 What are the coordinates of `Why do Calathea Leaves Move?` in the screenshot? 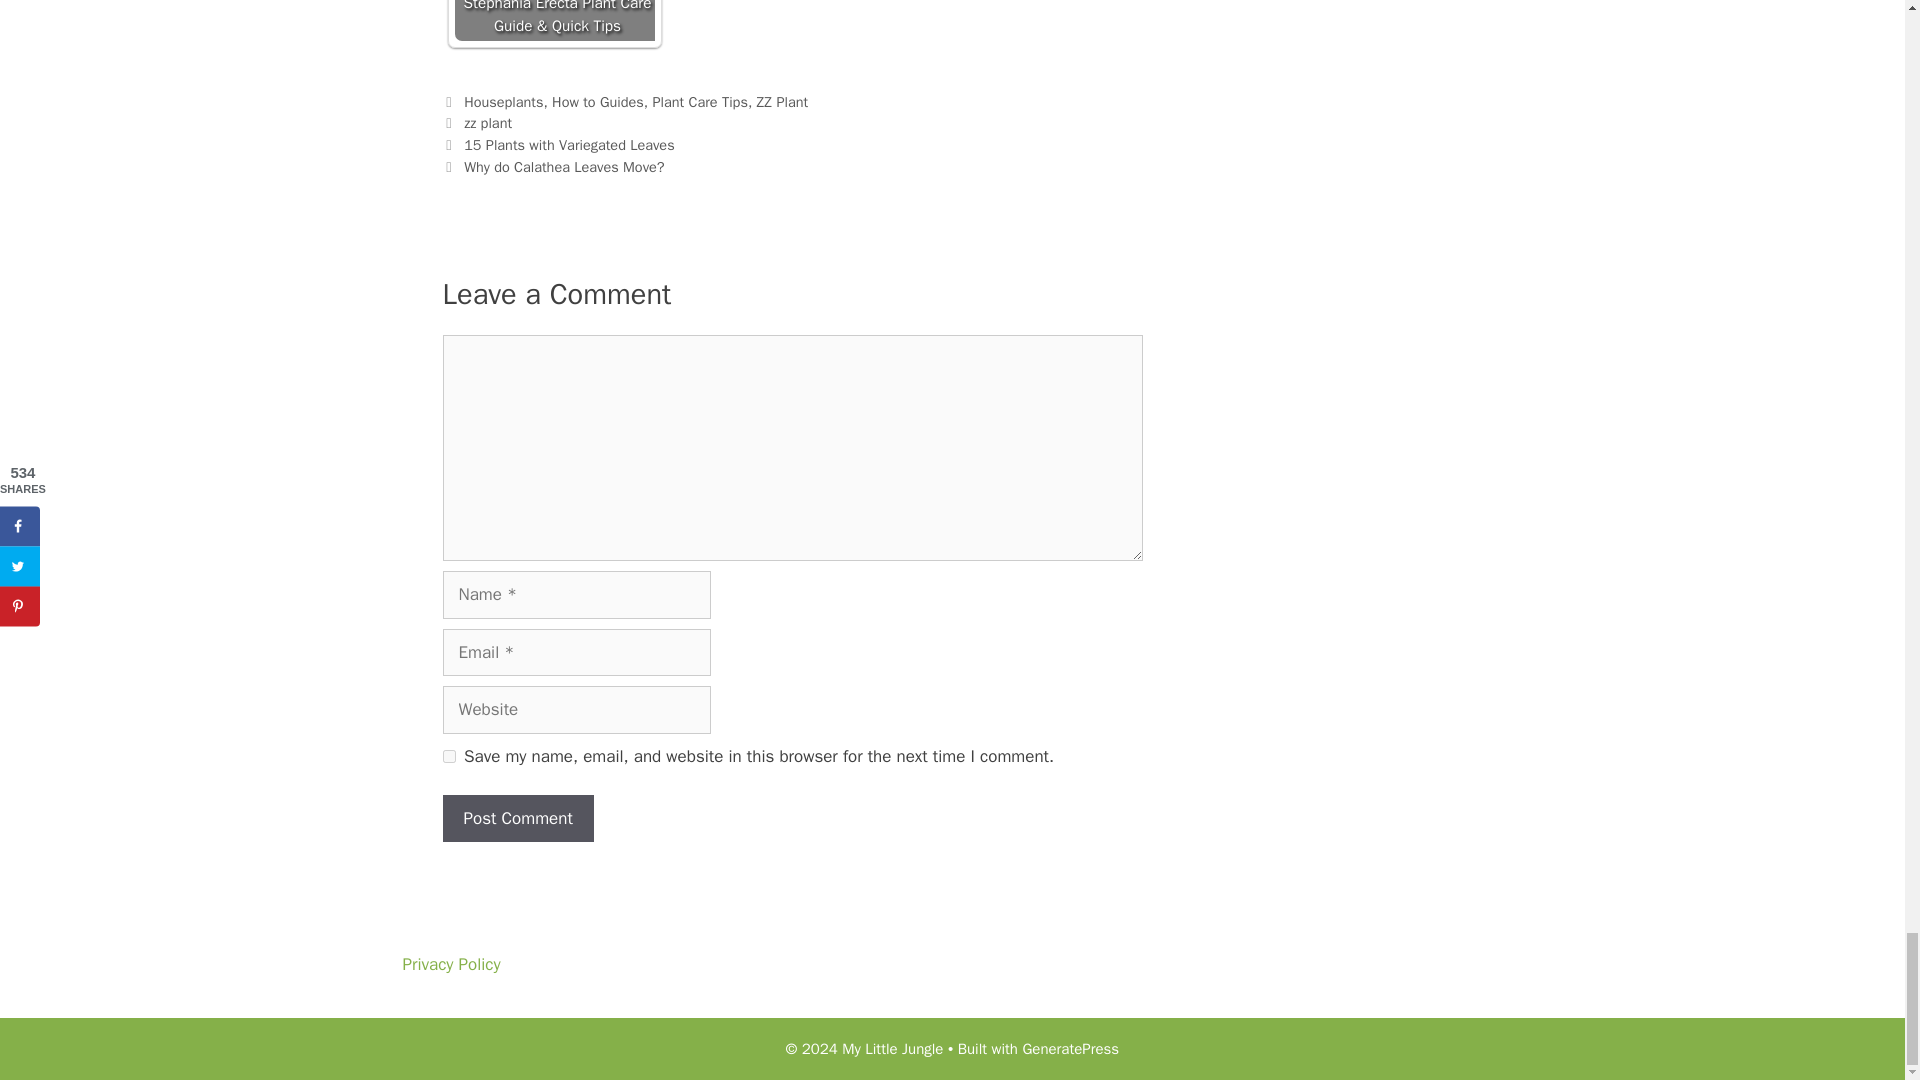 It's located at (564, 166).